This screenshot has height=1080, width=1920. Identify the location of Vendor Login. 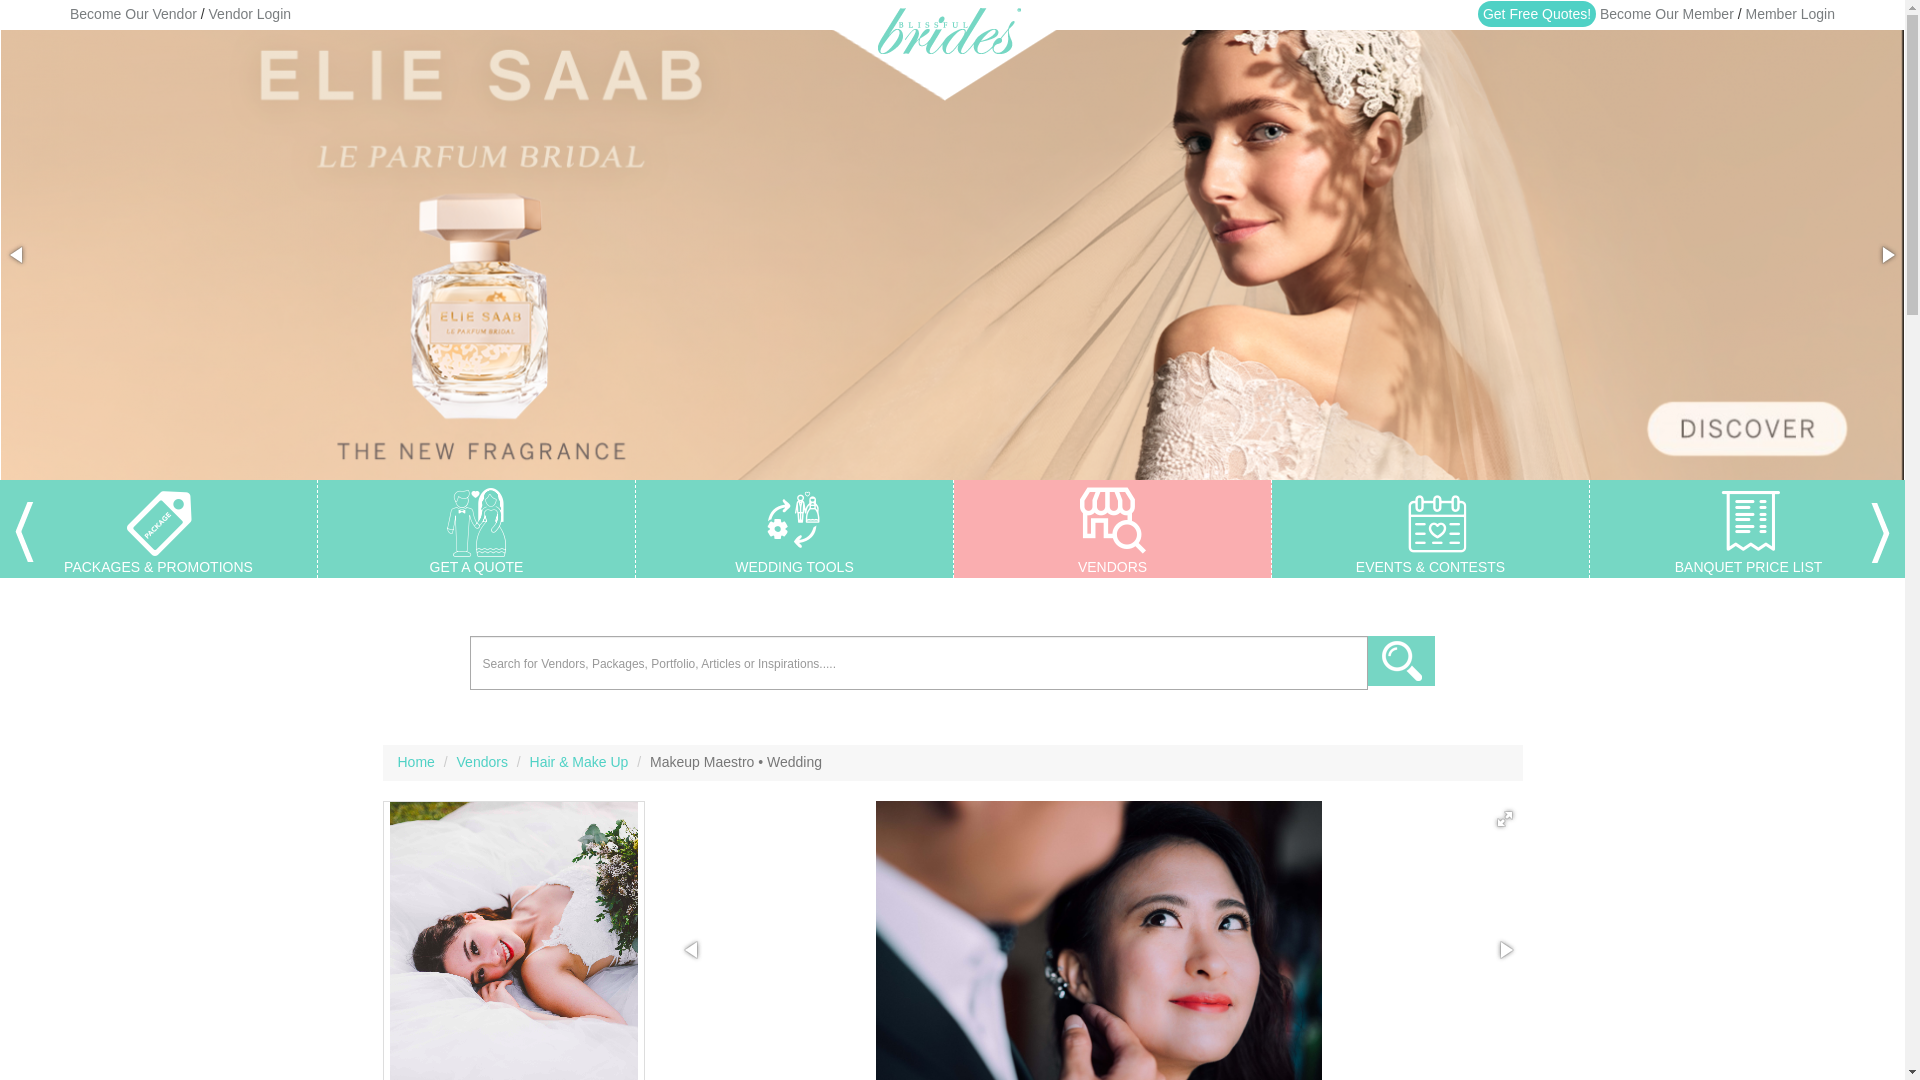
(250, 14).